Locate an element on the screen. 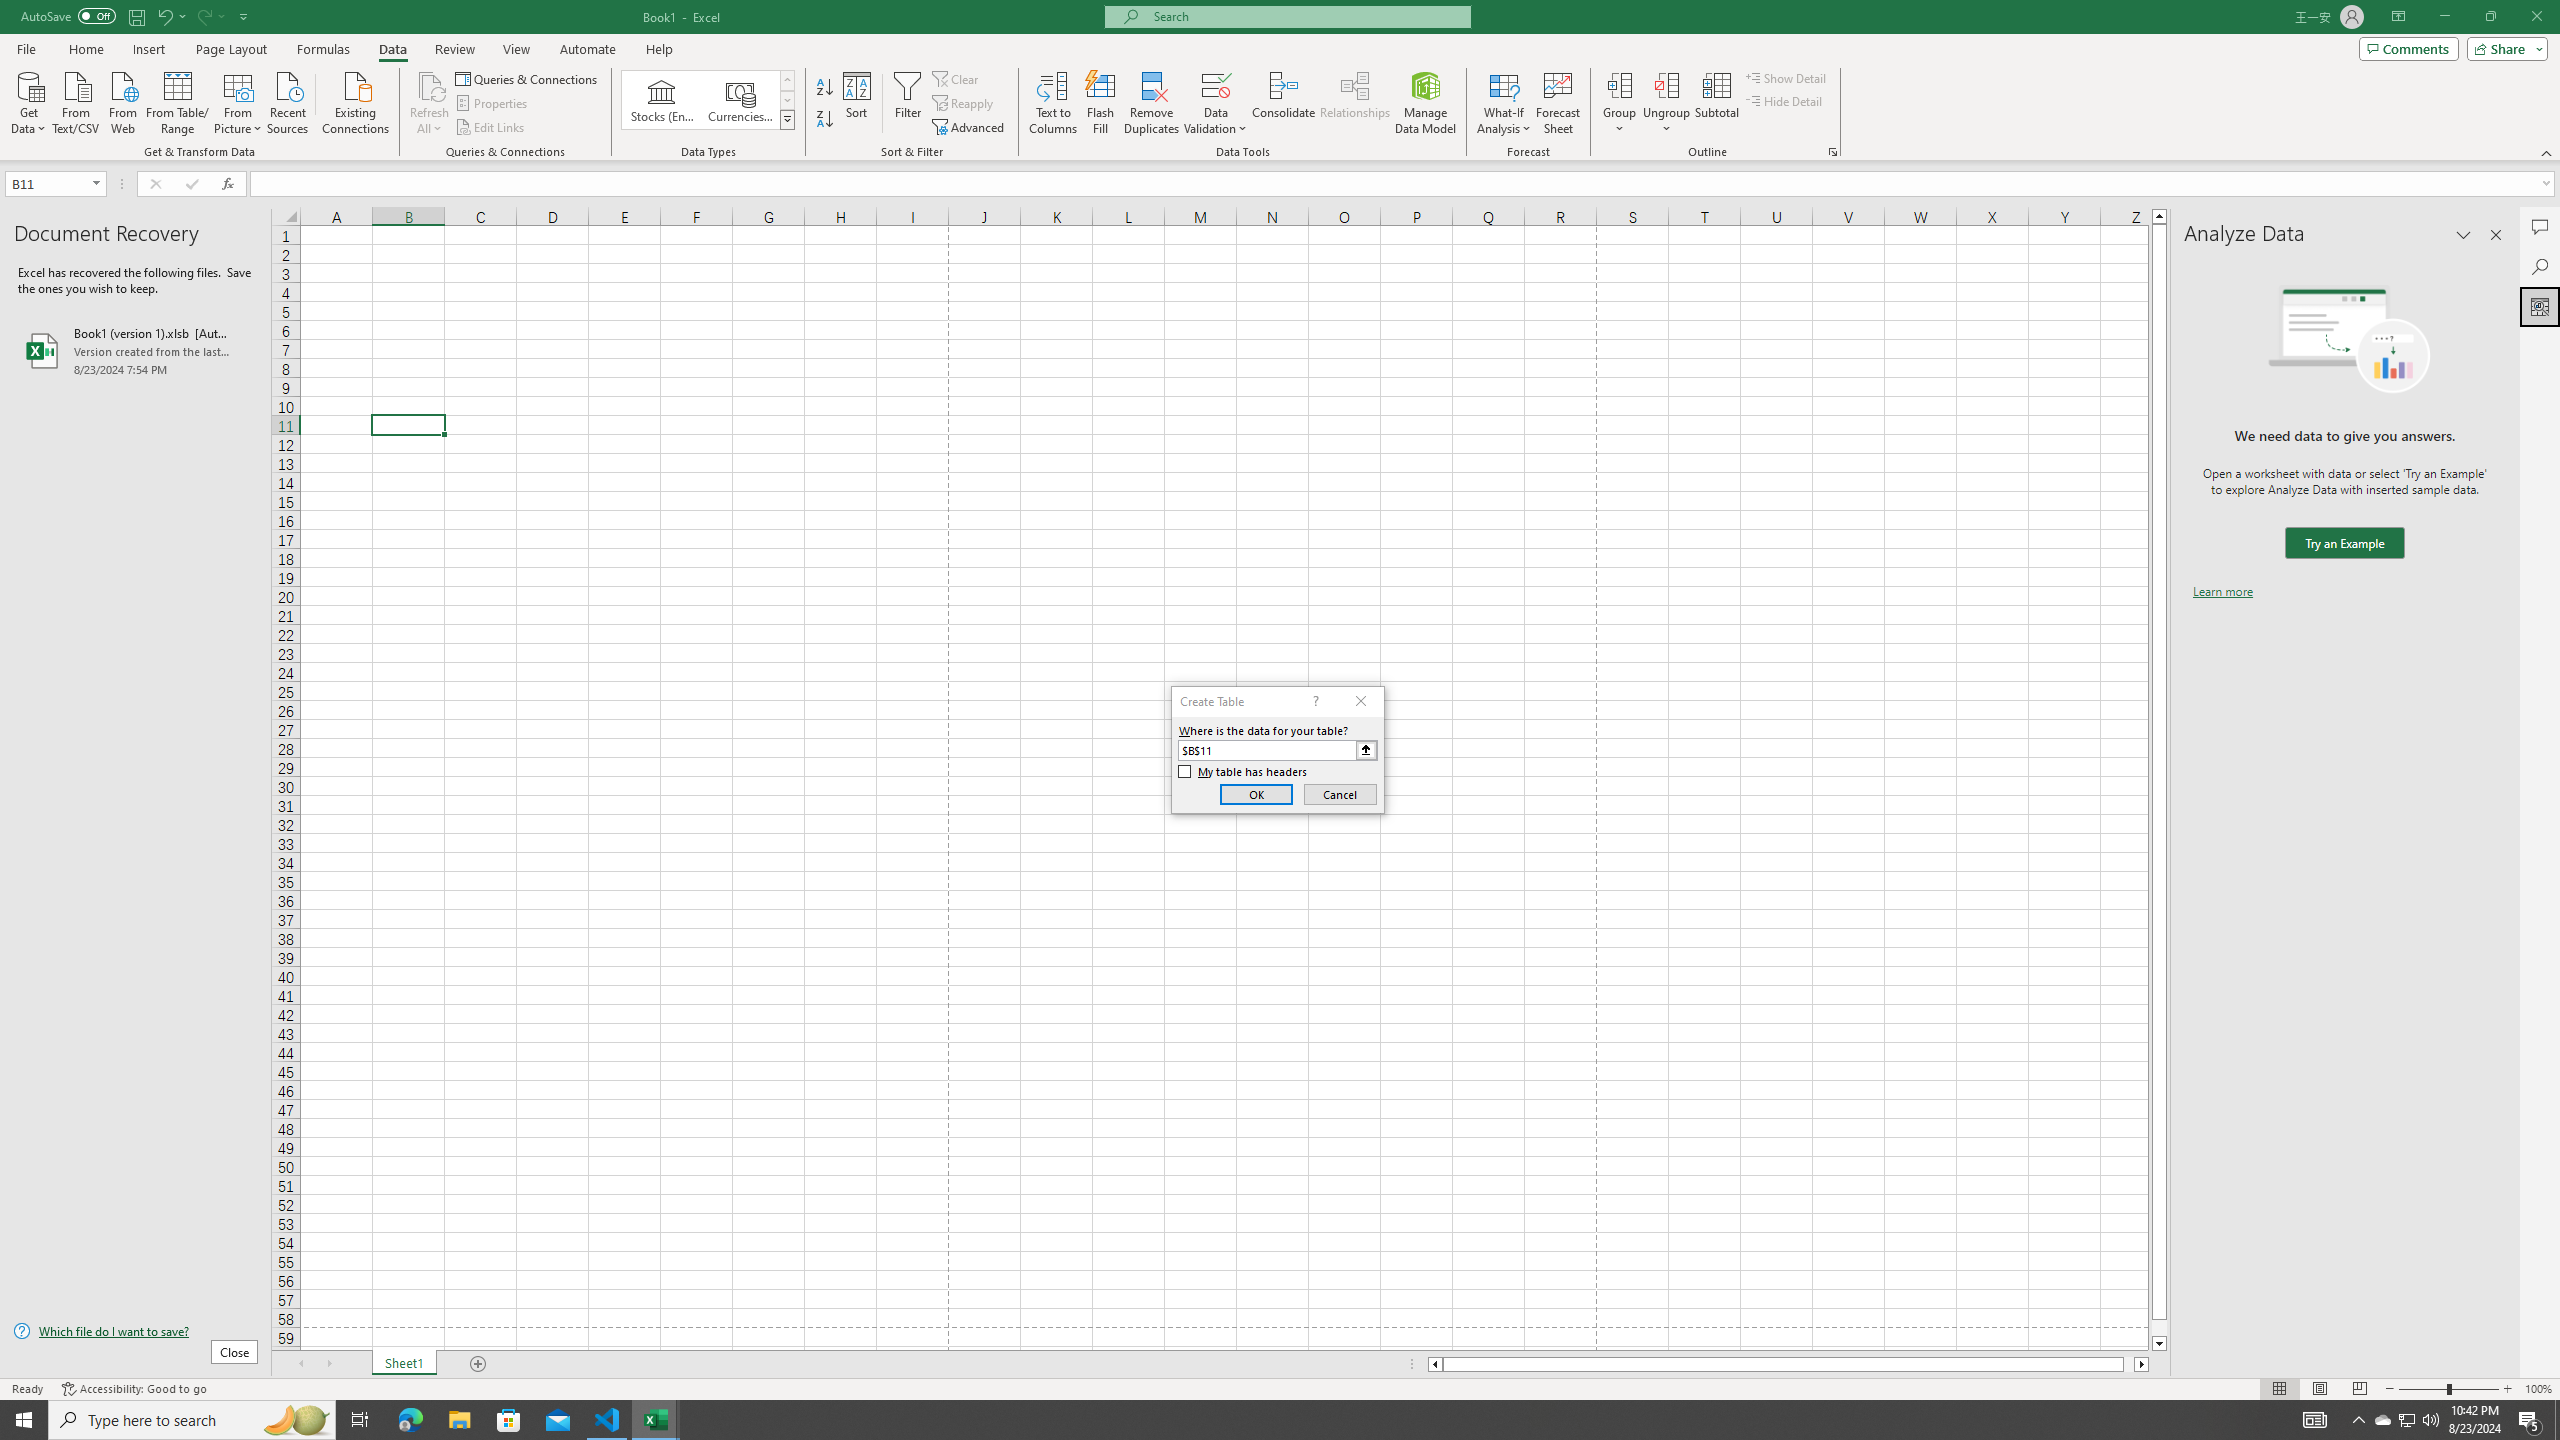 The height and width of the screenshot is (1440, 2560). Share is located at coordinates (2504, 48).